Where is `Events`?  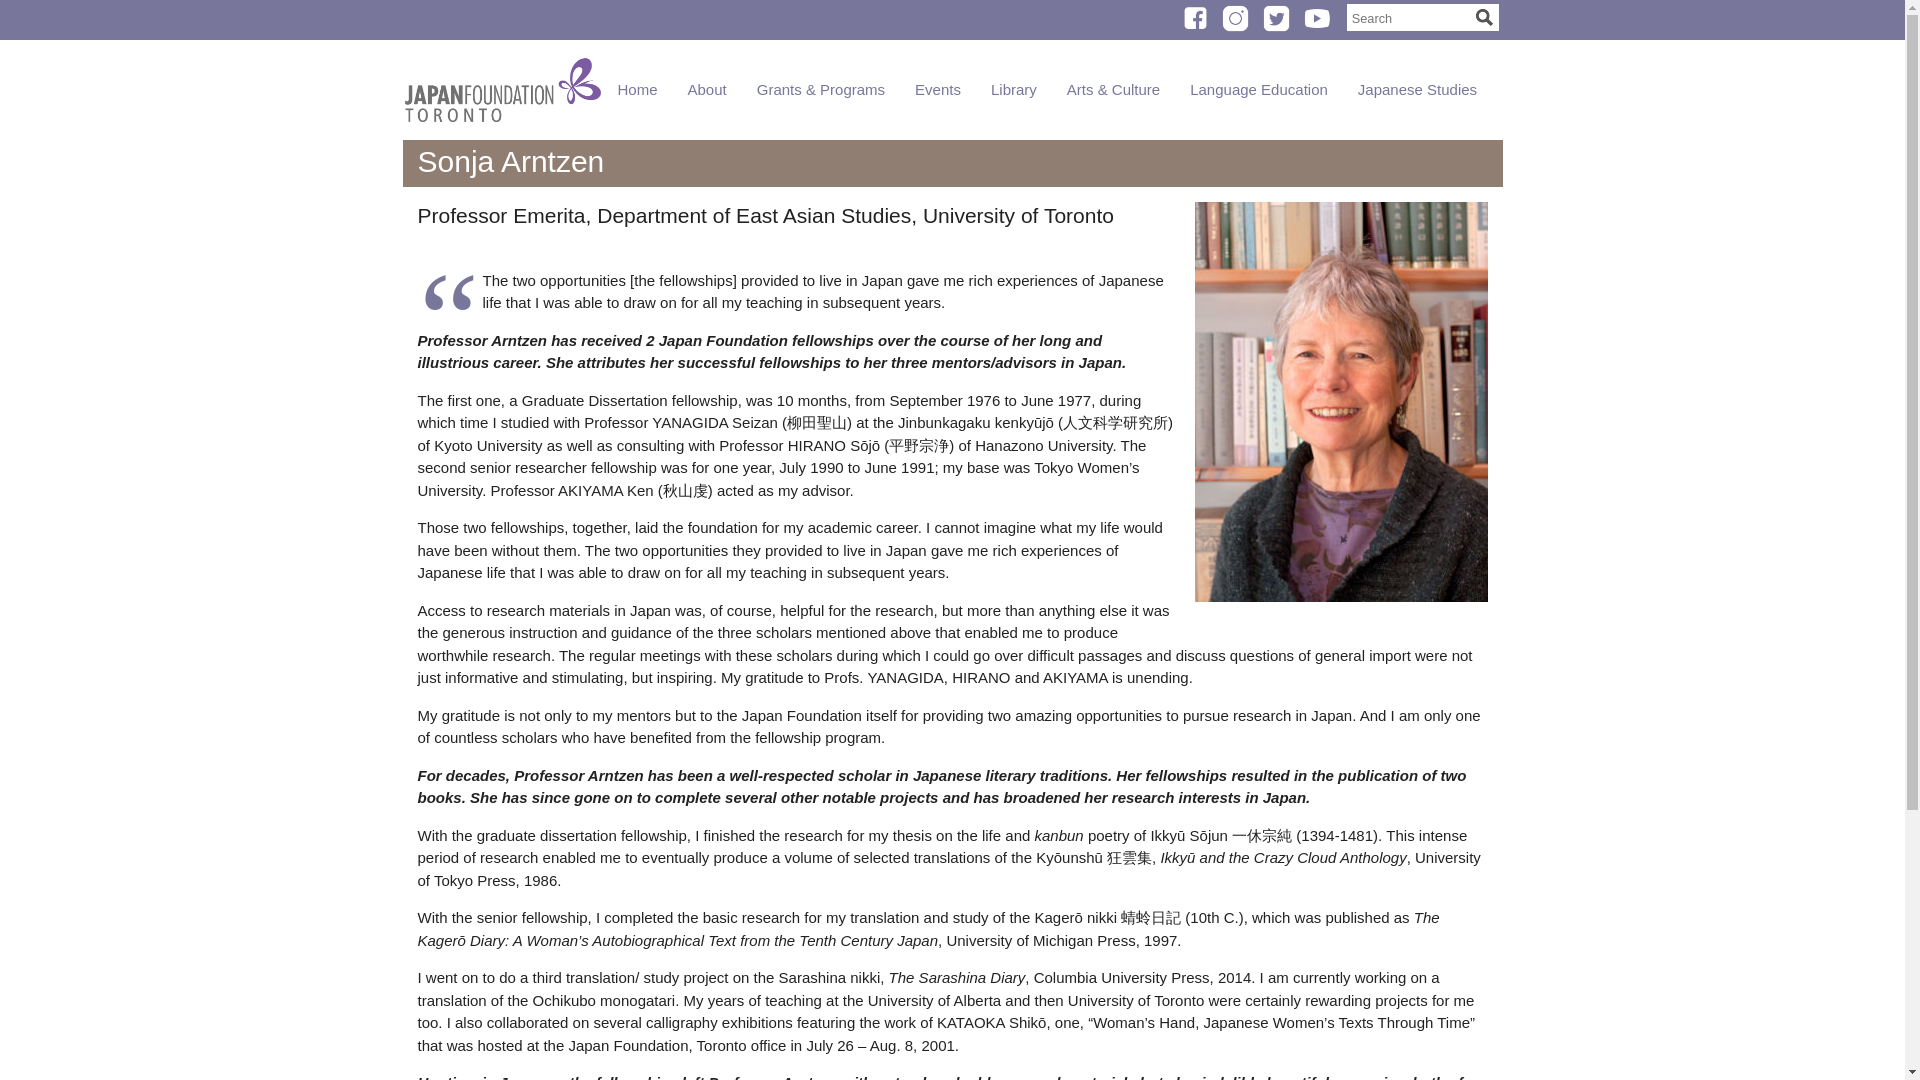 Events is located at coordinates (738, 24).